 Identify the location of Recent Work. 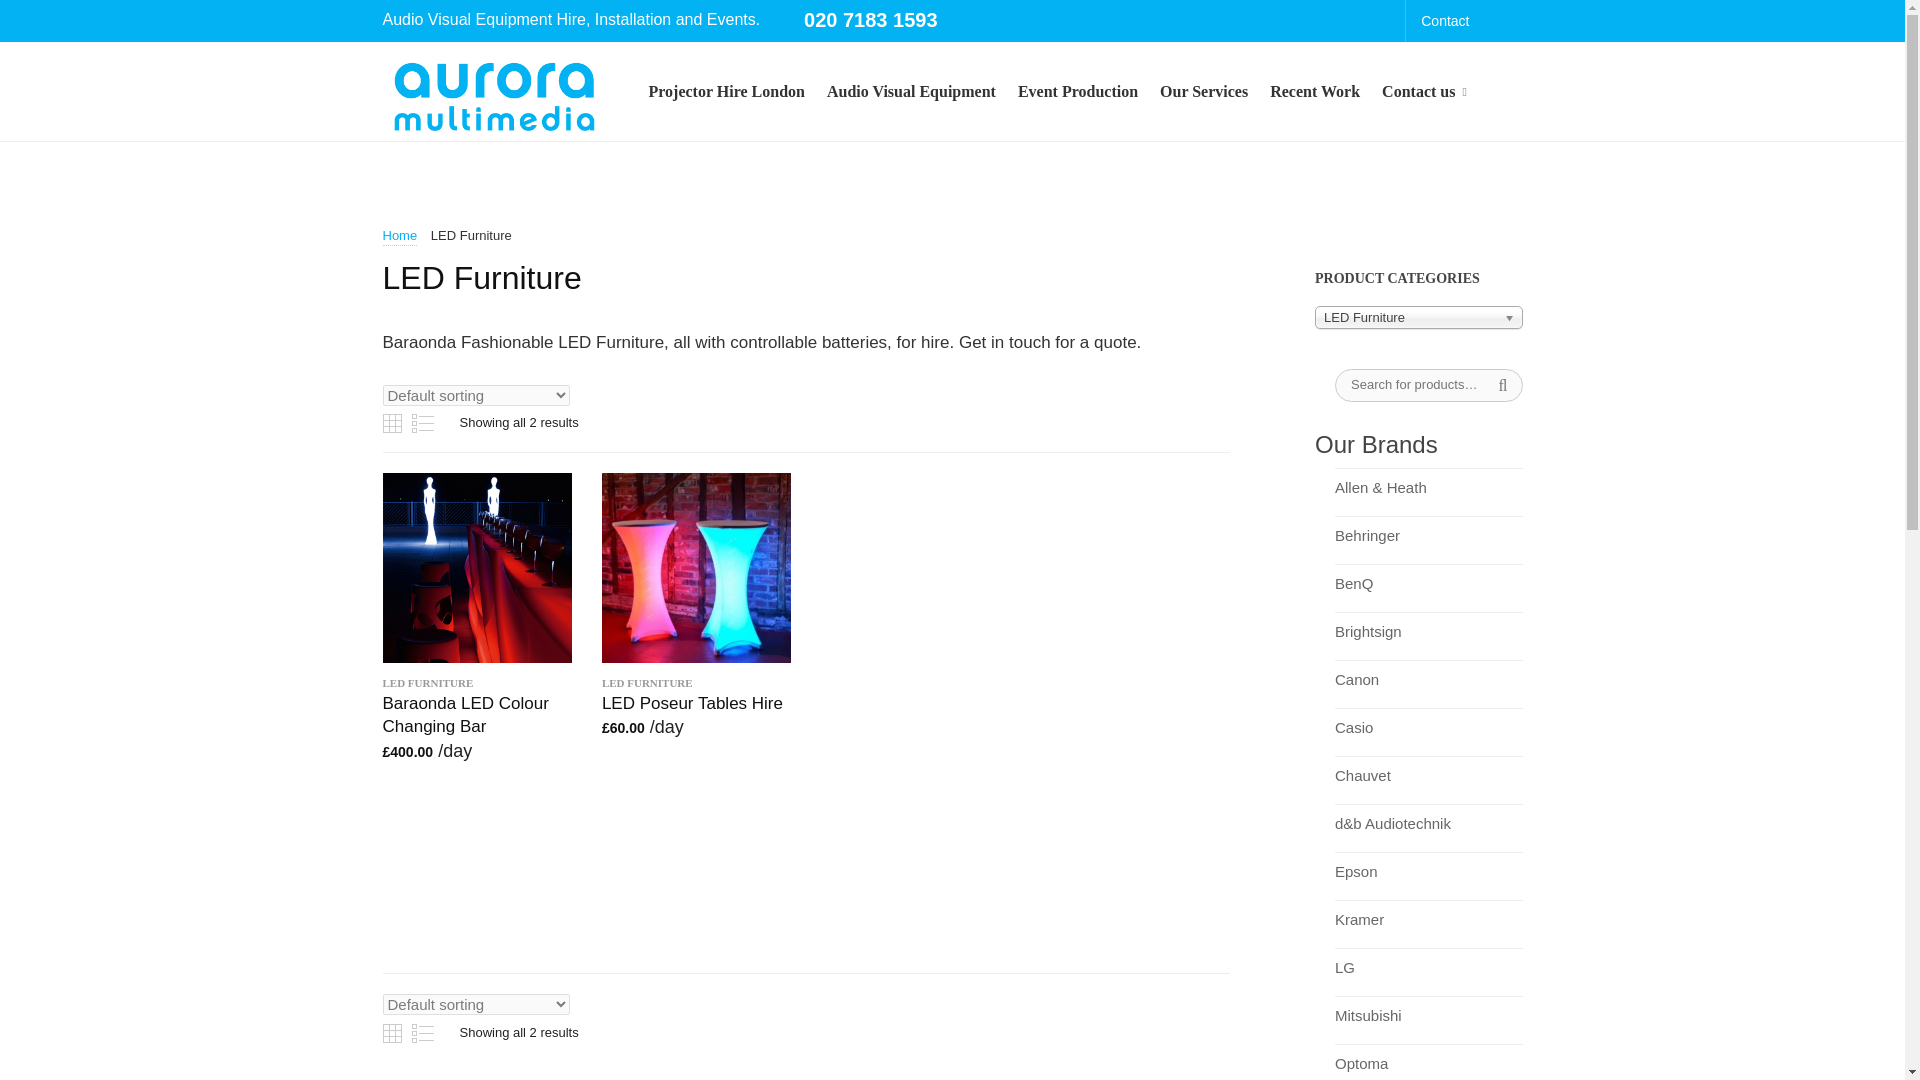
(1314, 92).